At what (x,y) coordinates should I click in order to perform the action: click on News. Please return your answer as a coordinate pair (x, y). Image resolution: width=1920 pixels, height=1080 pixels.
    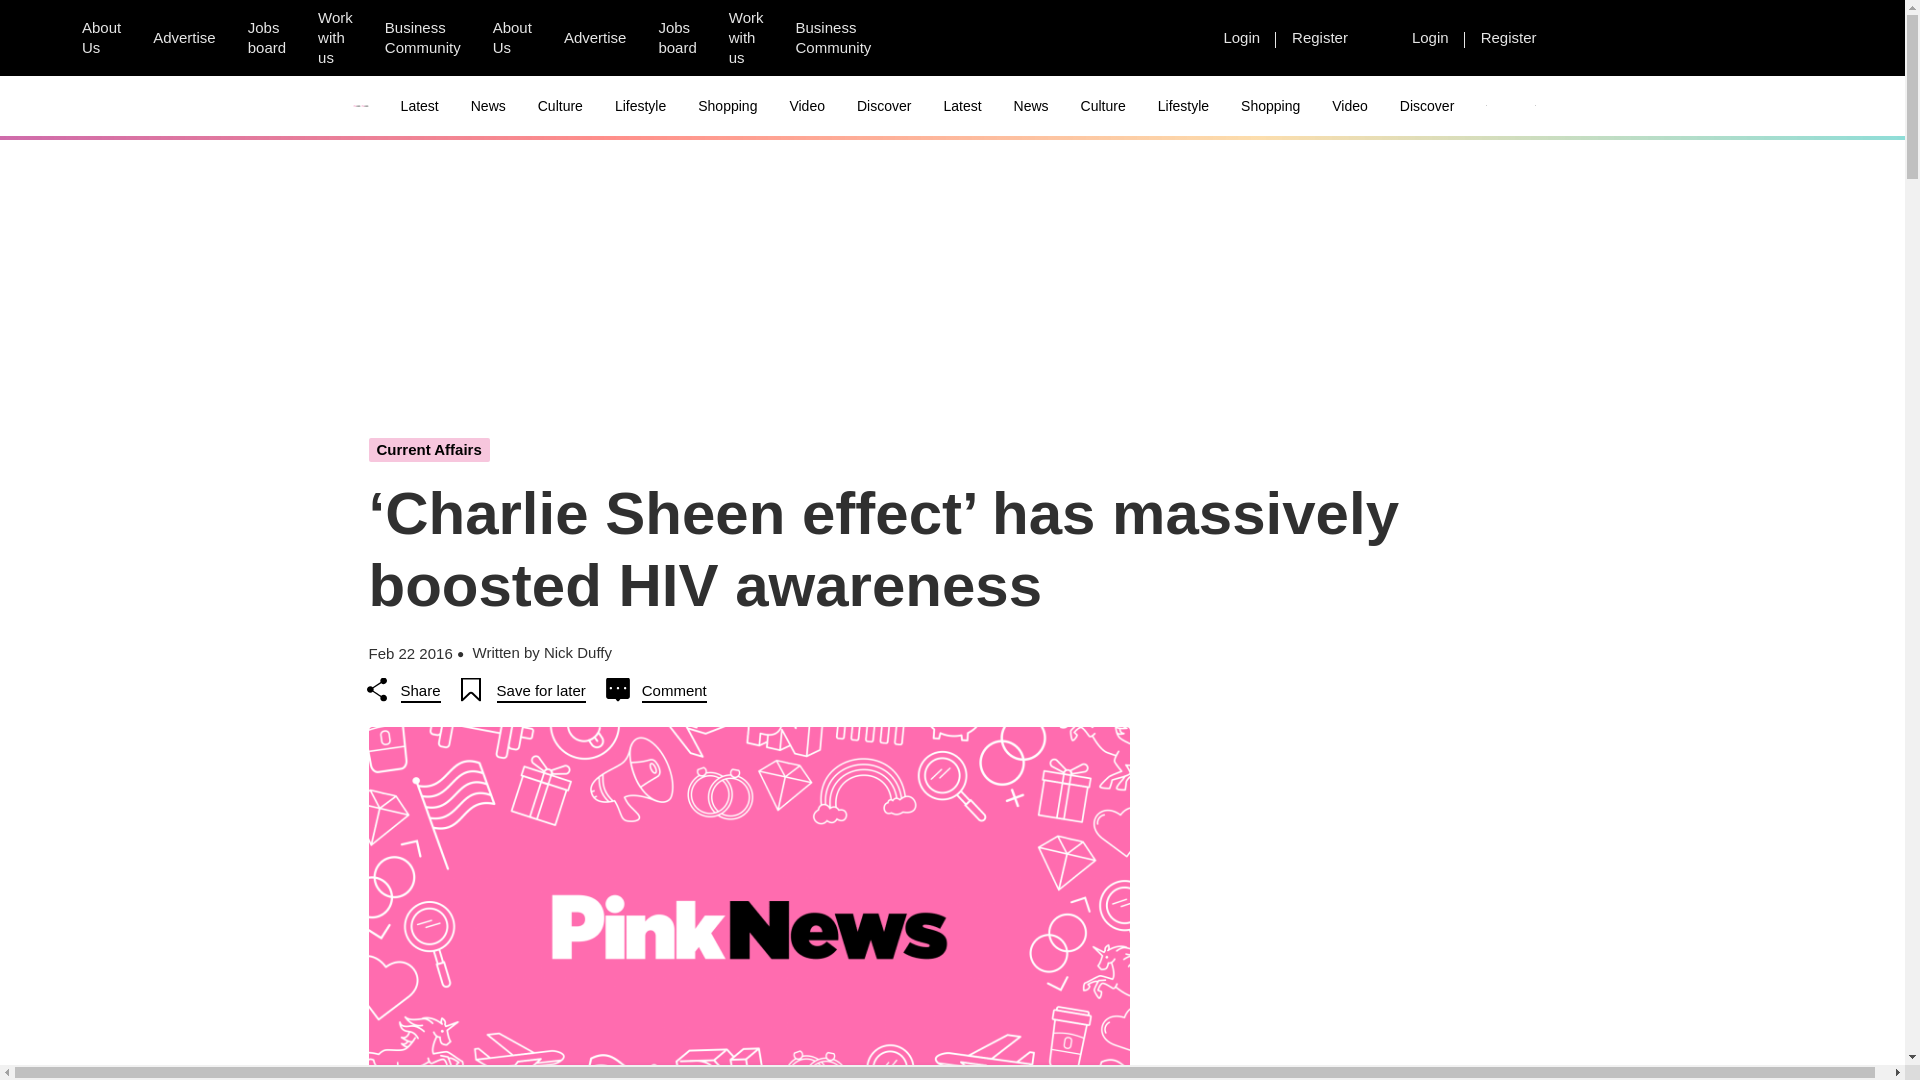
    Looking at the image, I should click on (488, 106).